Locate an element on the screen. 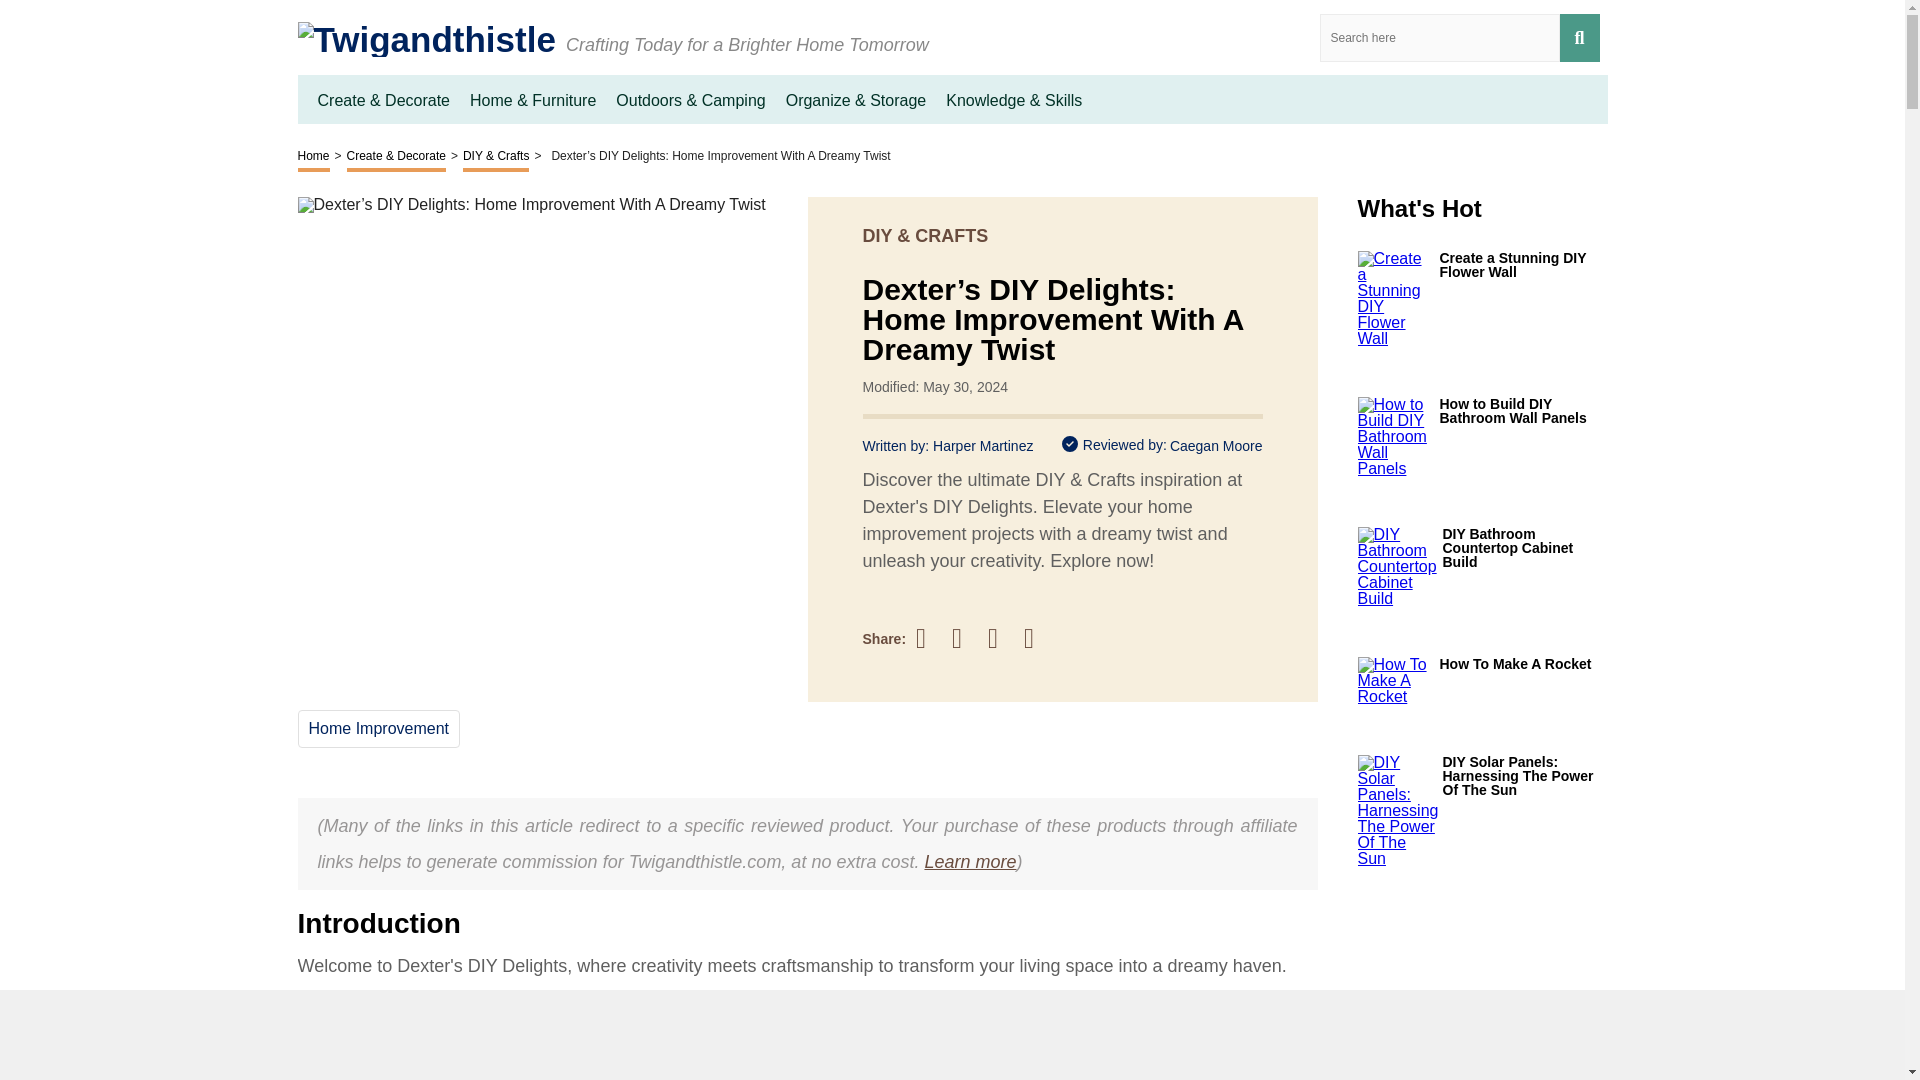 This screenshot has height=1080, width=1920. Share on Pinterest is located at coordinates (1002, 638).